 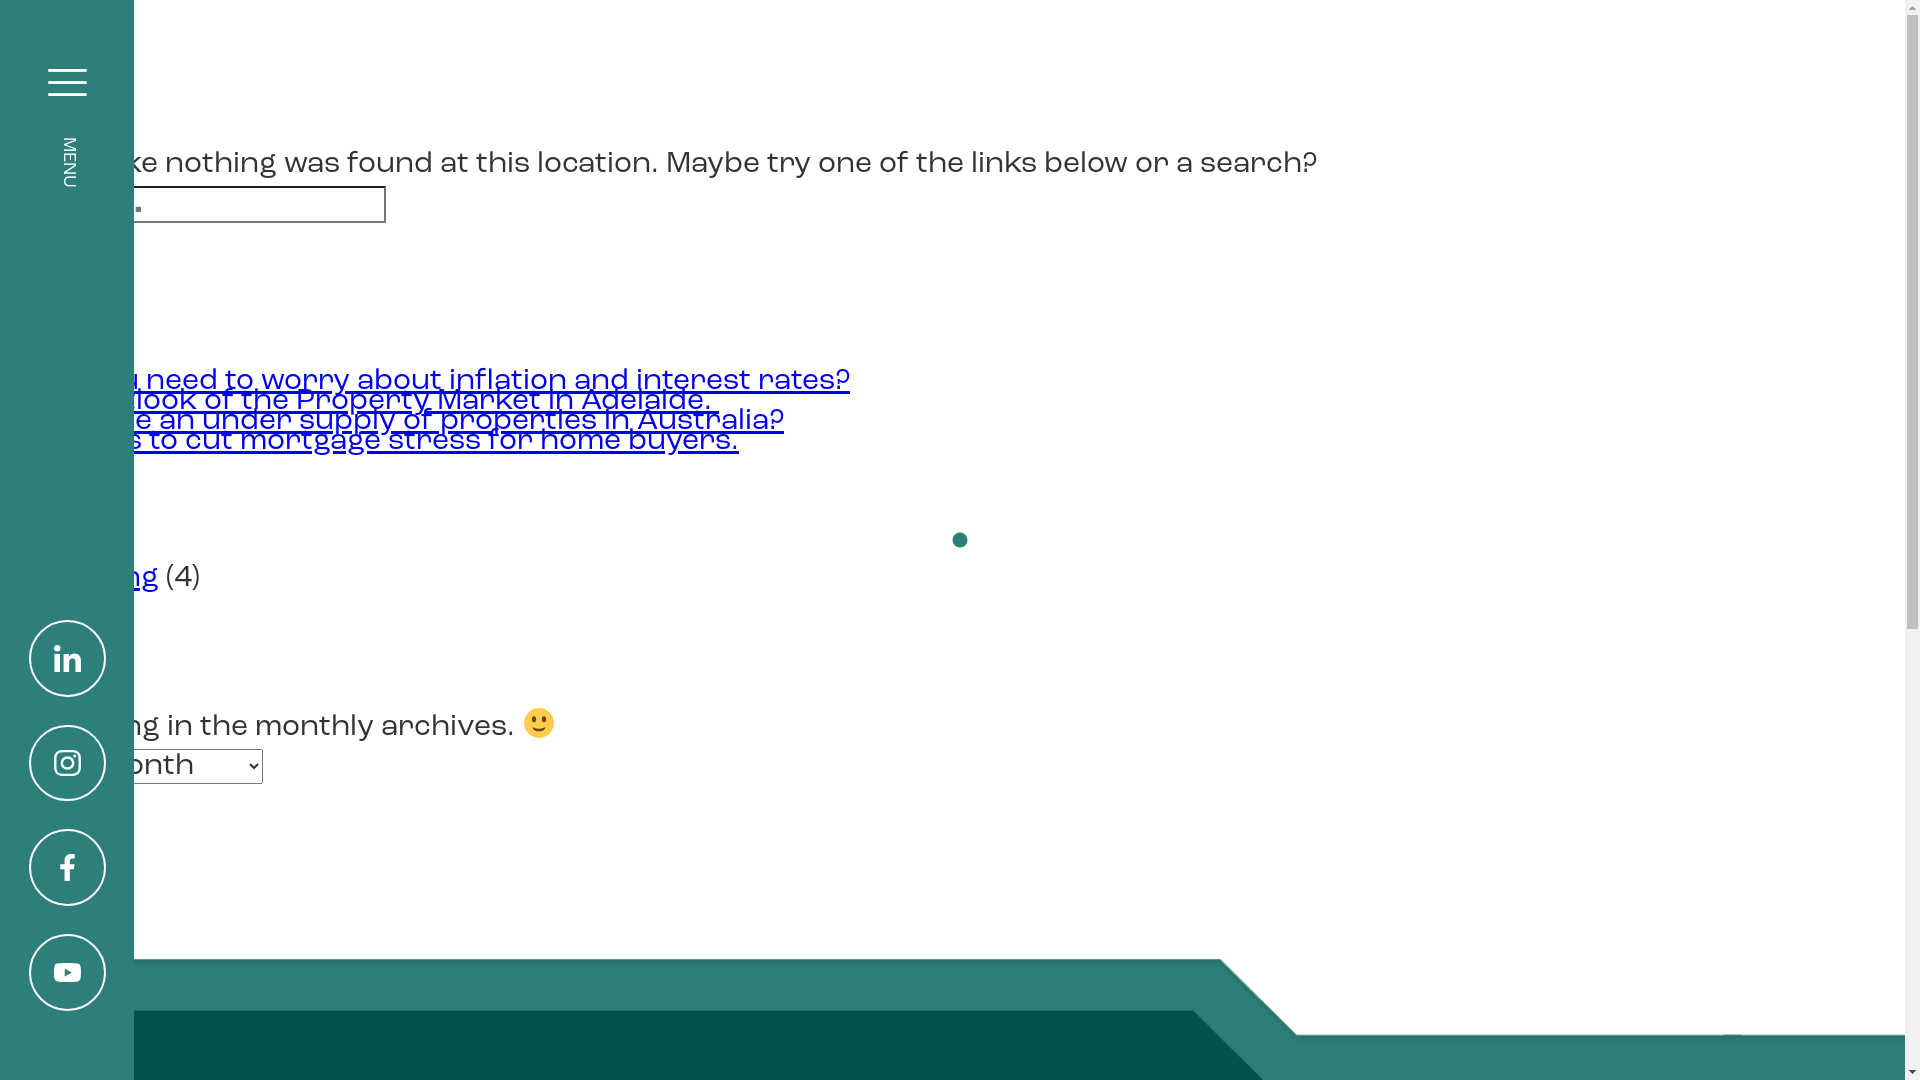 What do you see at coordinates (412, 422) in the screenshot?
I see `Is there an under supply of properties in Australia?` at bounding box center [412, 422].